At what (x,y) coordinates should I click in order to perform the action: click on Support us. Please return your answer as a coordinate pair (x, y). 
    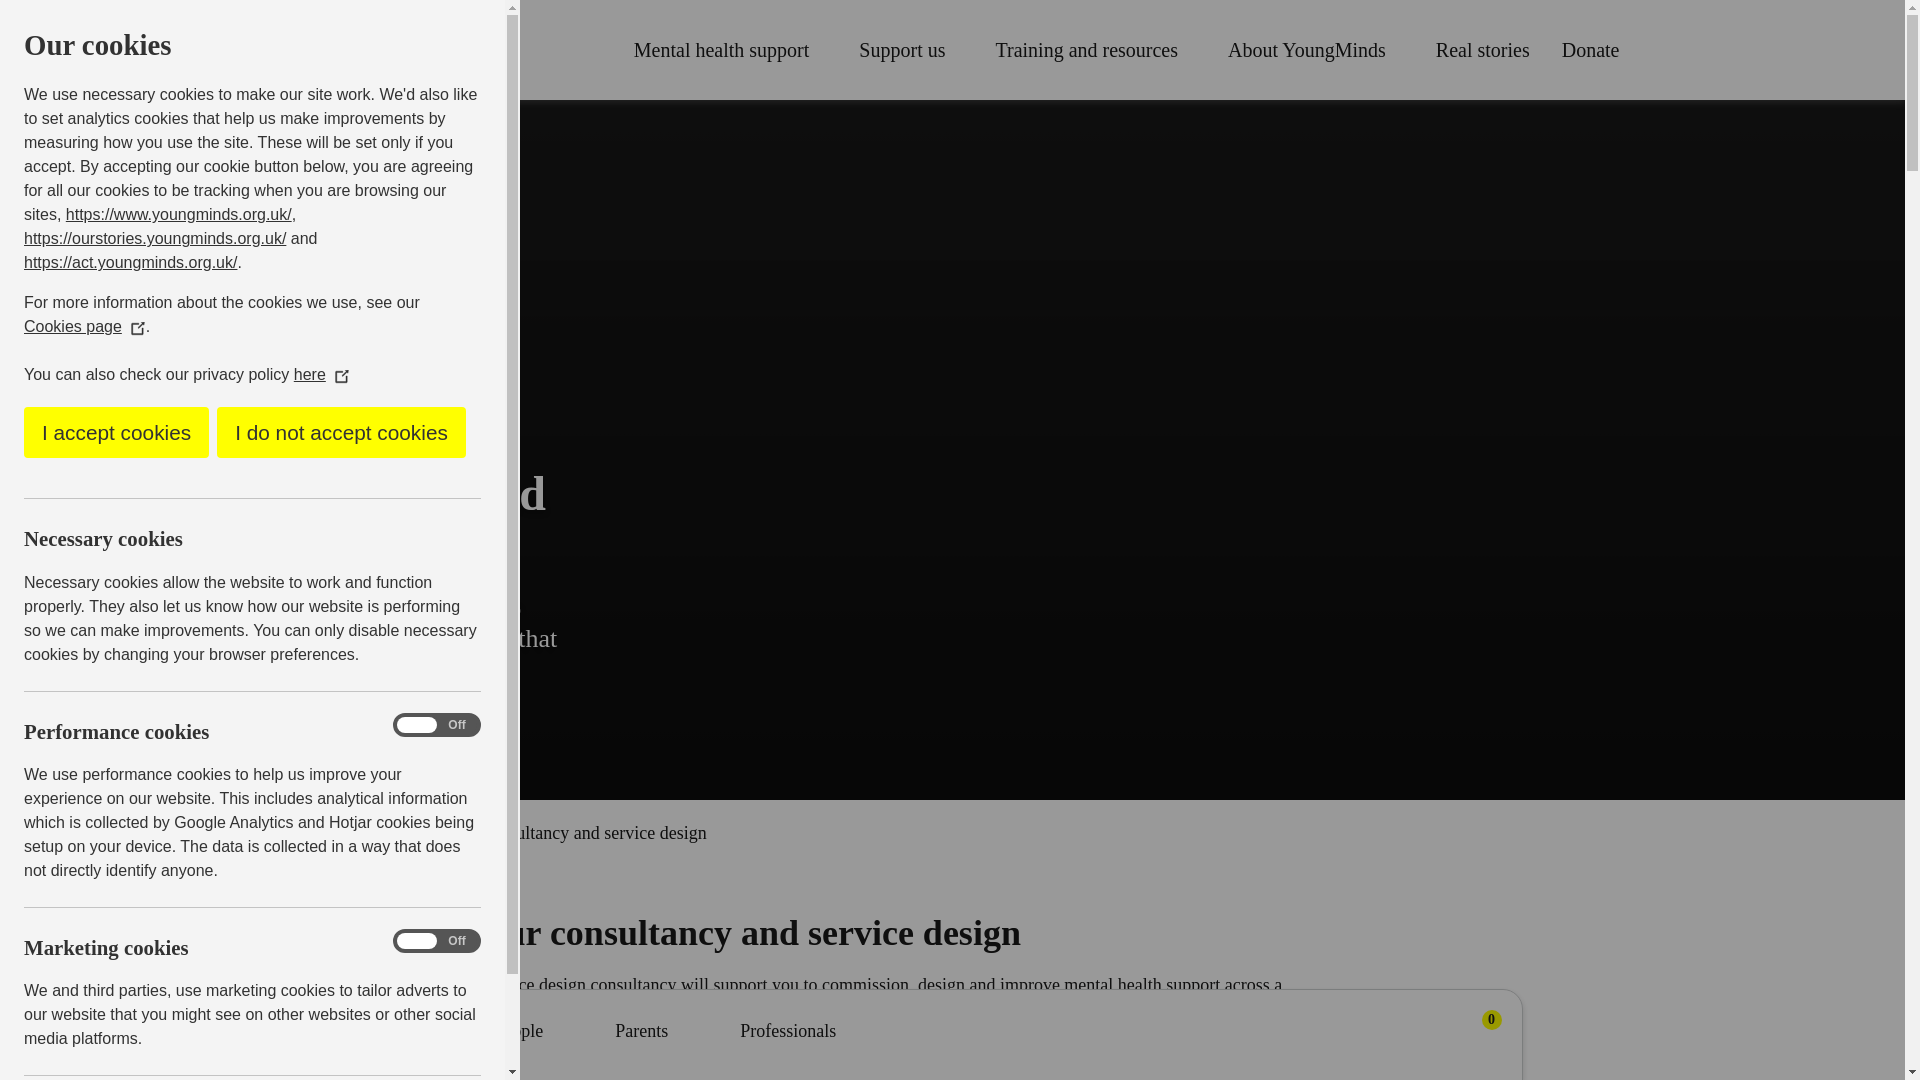
    Looking at the image, I should click on (910, 49).